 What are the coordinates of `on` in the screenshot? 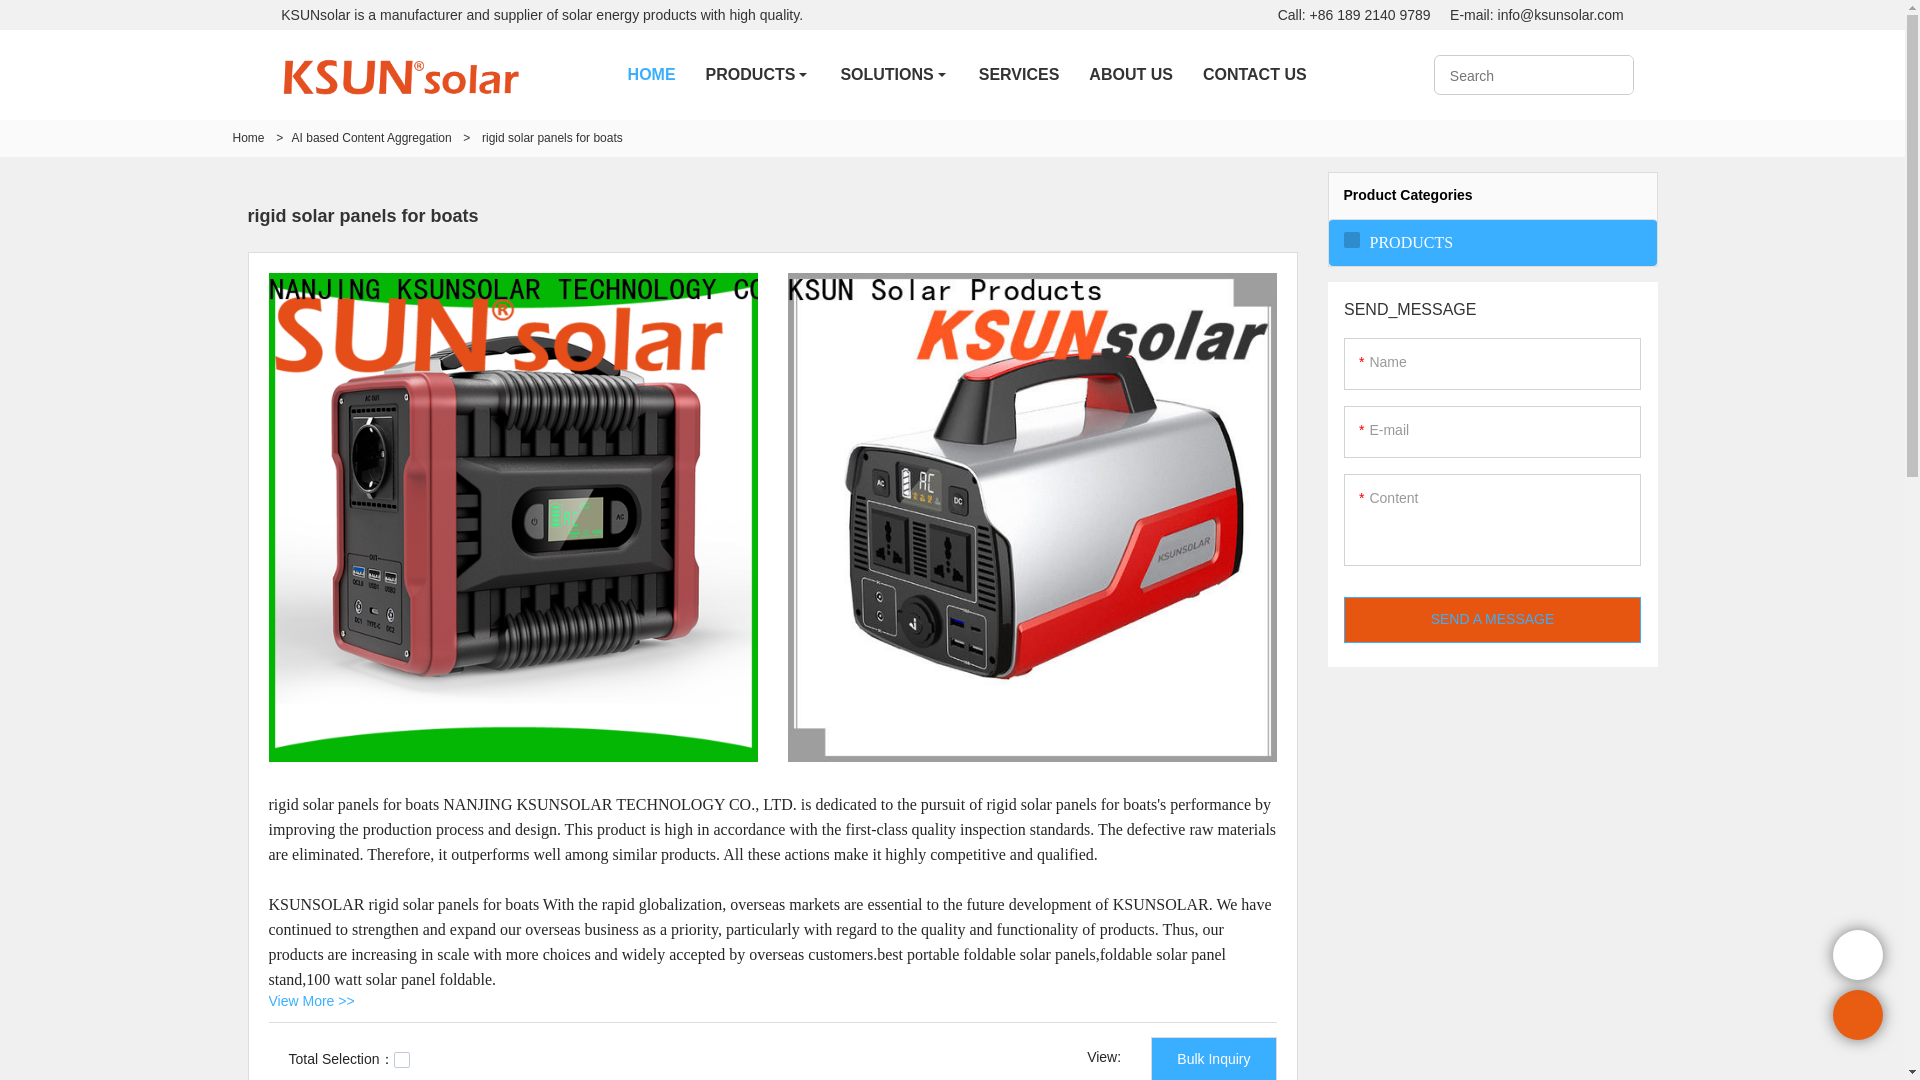 It's located at (402, 1060).